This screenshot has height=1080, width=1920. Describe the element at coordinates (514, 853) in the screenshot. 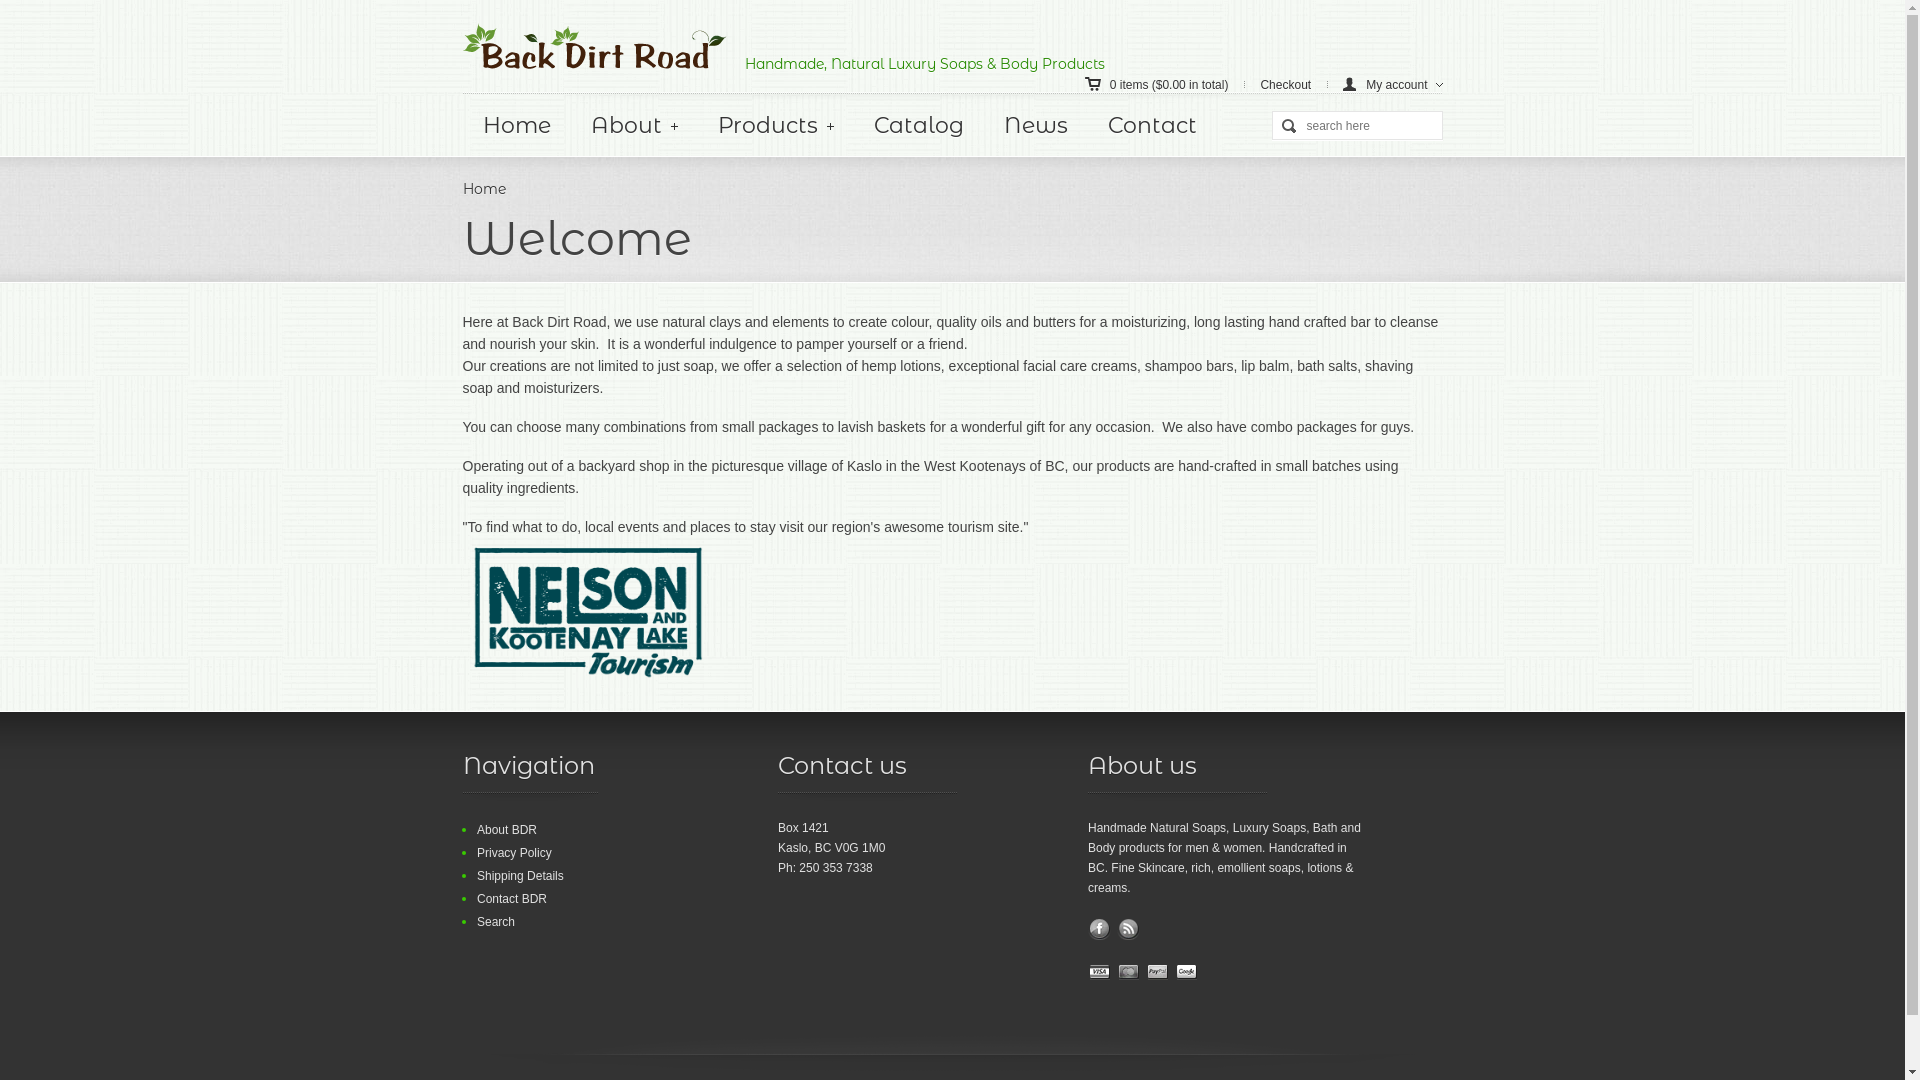

I see `Privacy Policy` at that location.